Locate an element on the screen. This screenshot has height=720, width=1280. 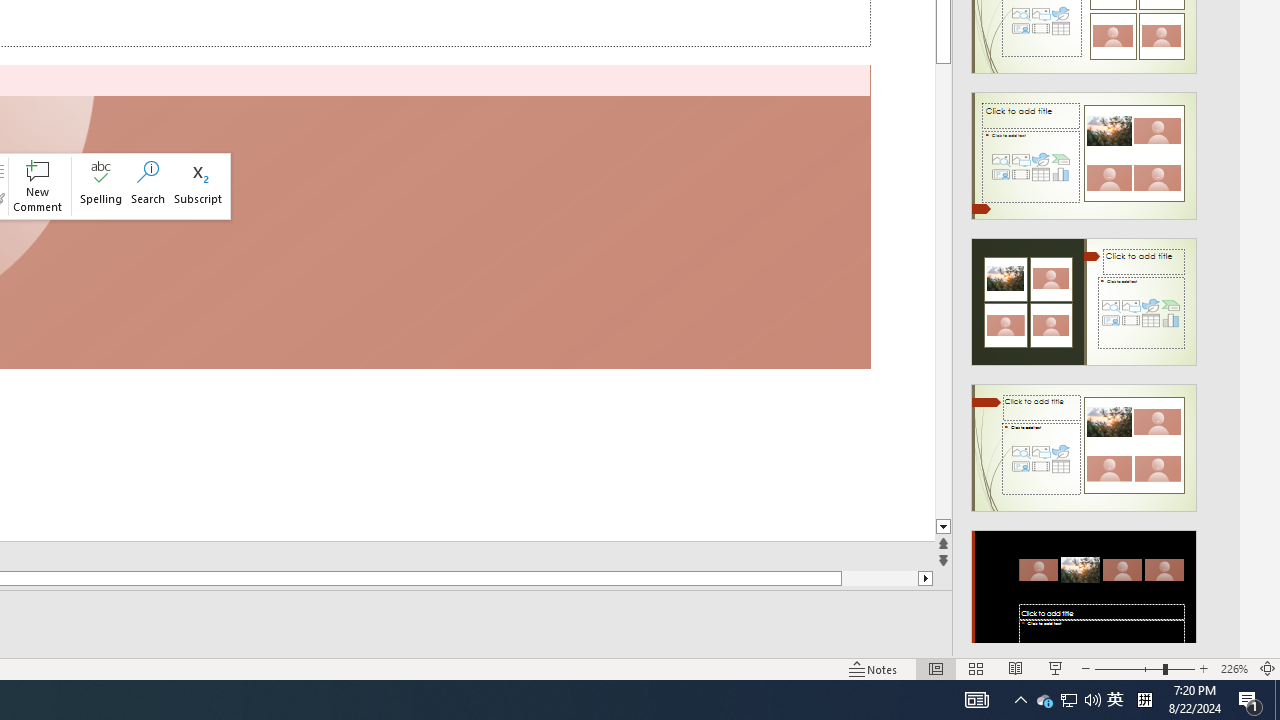
Zoom 226% is located at coordinates (1234, 668).